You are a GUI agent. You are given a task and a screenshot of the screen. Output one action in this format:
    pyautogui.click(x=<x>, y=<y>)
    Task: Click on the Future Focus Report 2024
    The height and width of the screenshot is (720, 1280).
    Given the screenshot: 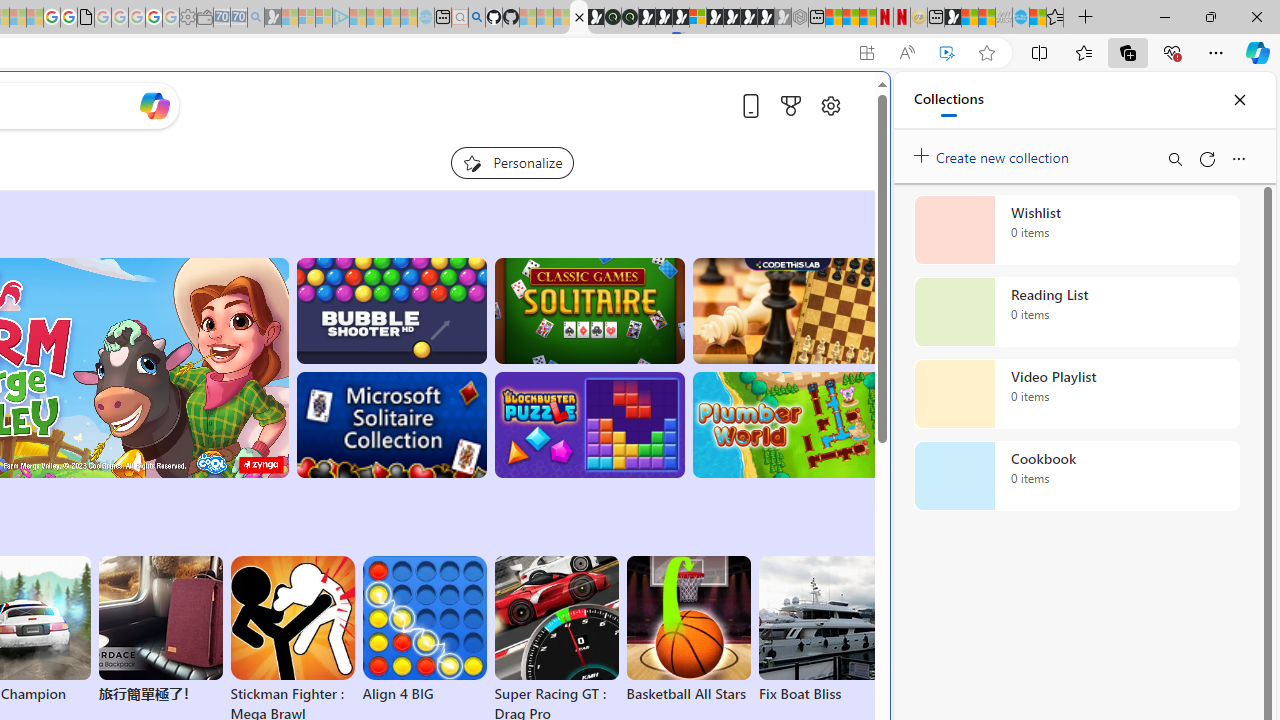 What is the action you would take?
    pyautogui.click(x=630, y=18)
    